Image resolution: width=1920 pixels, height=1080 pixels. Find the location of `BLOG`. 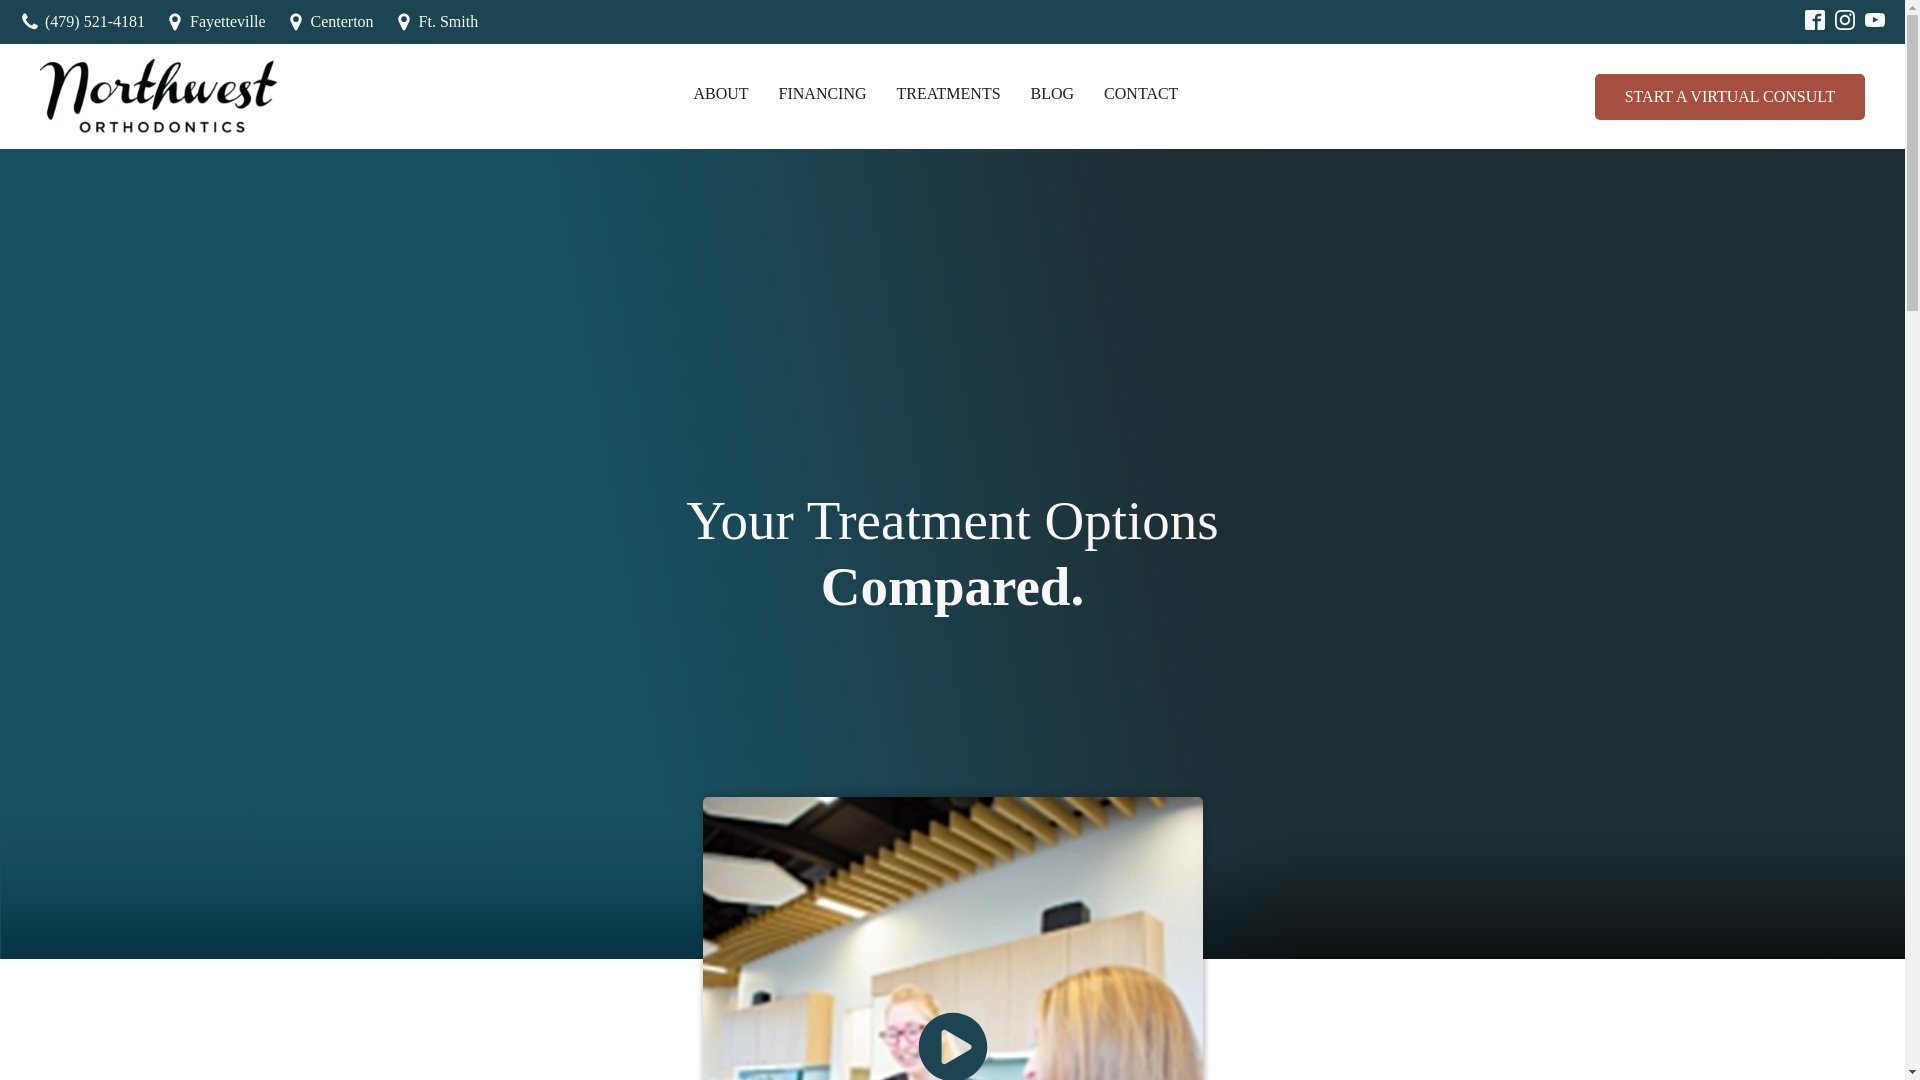

BLOG is located at coordinates (1052, 94).